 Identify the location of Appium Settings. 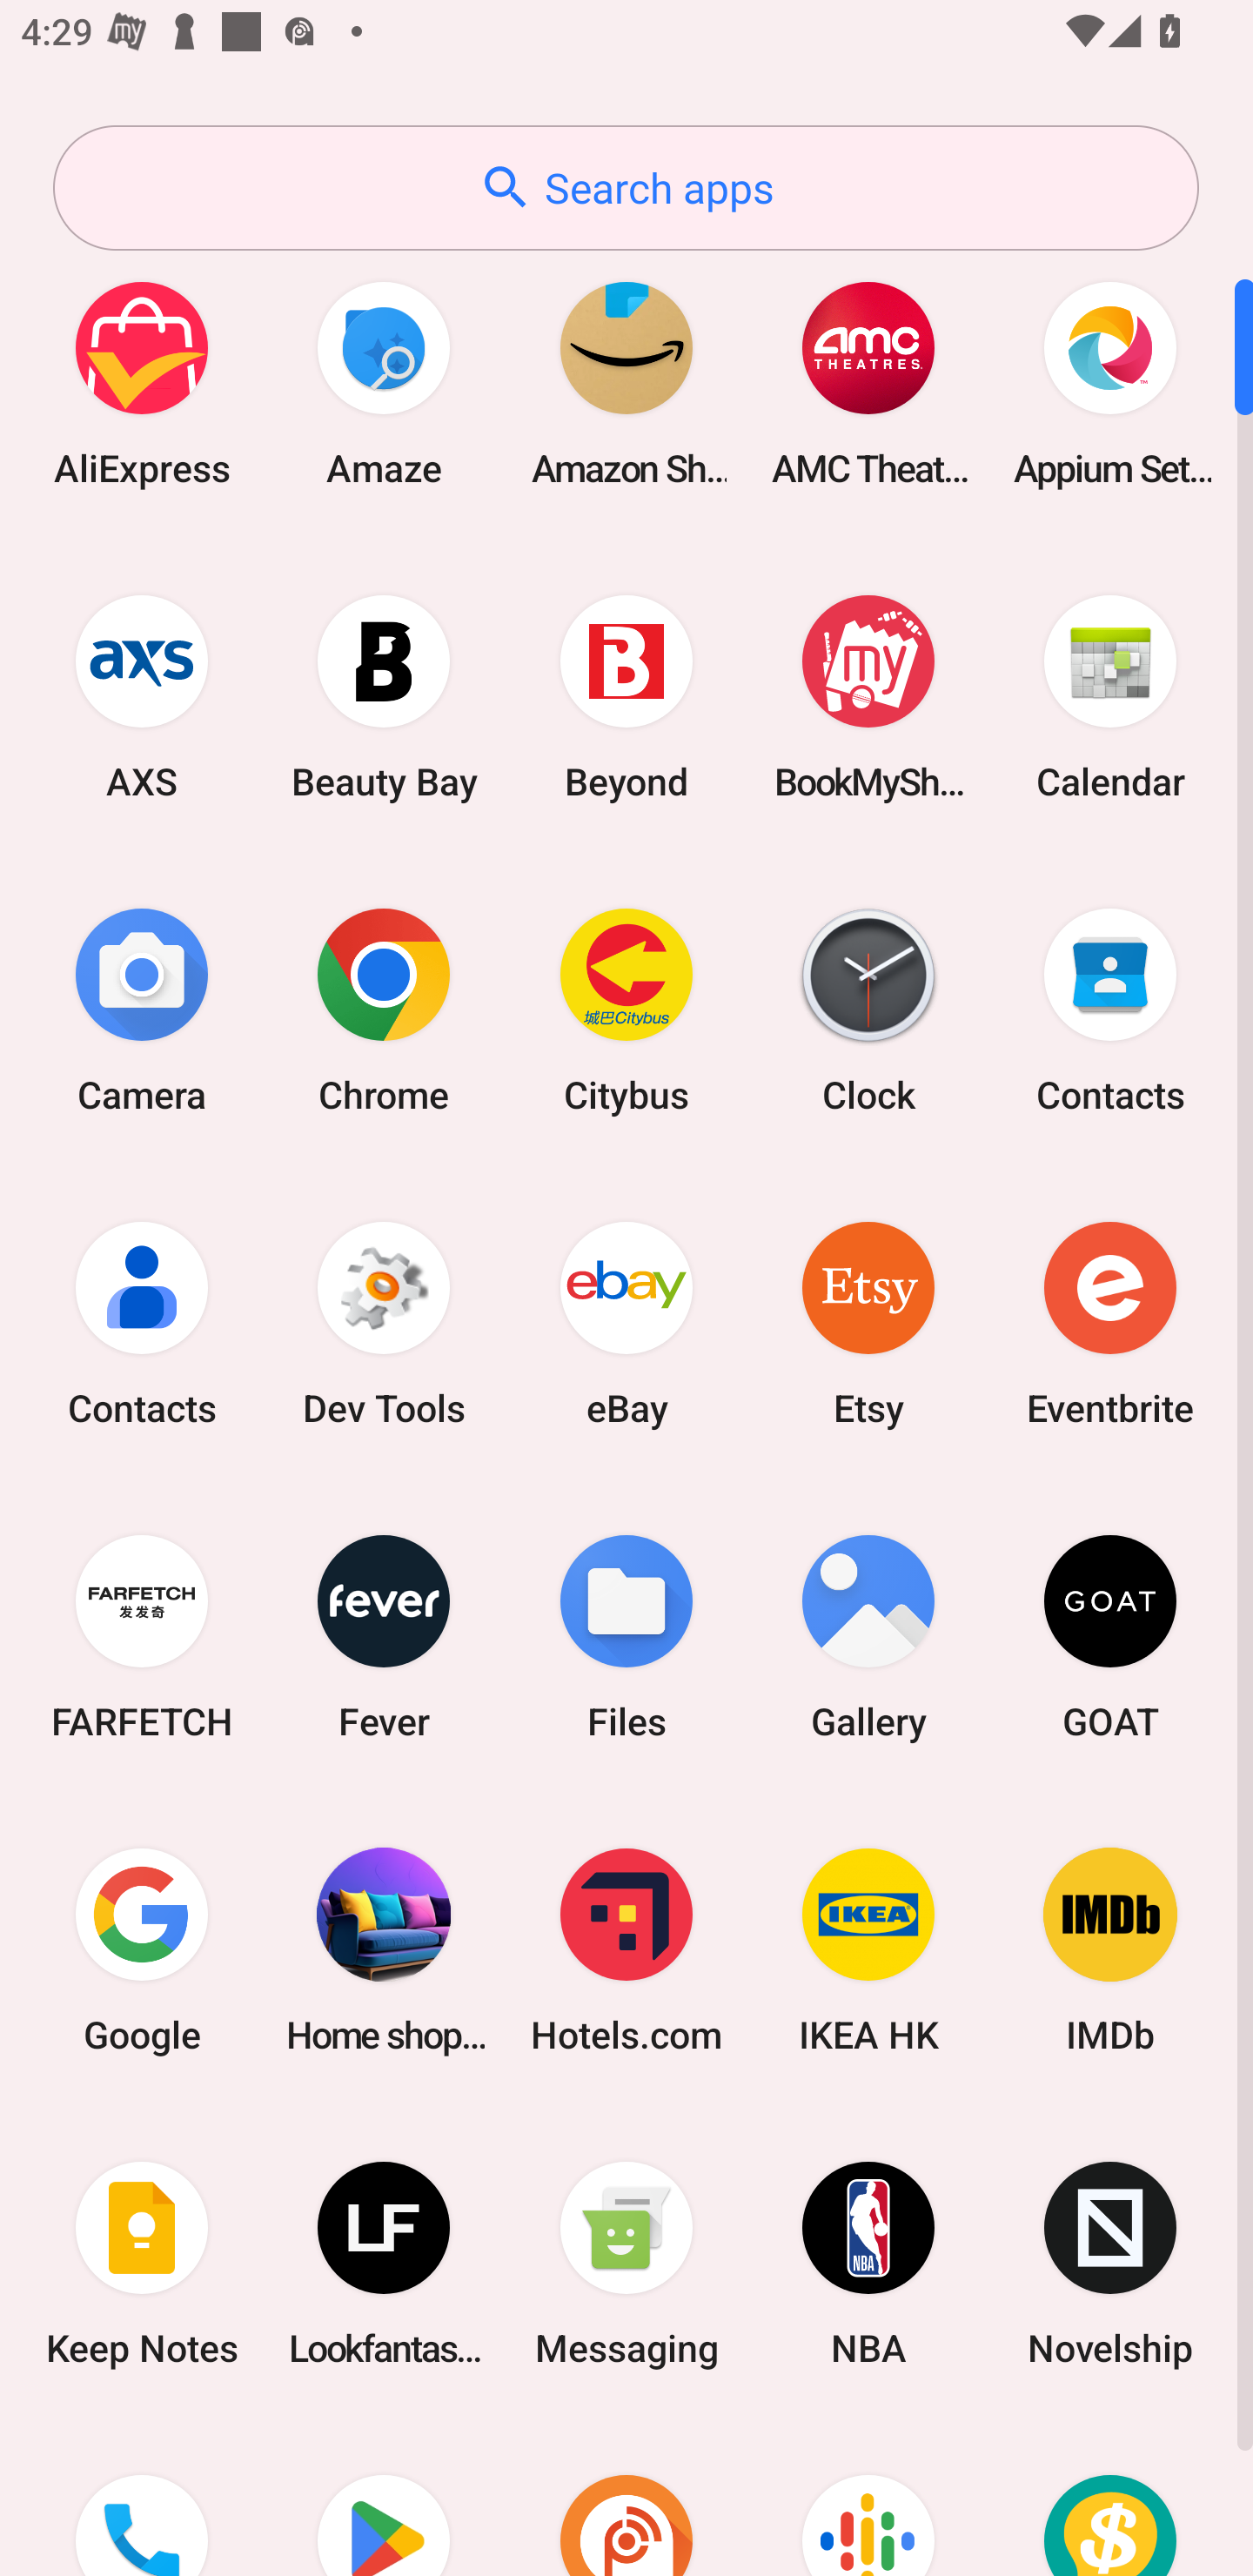
(1110, 383).